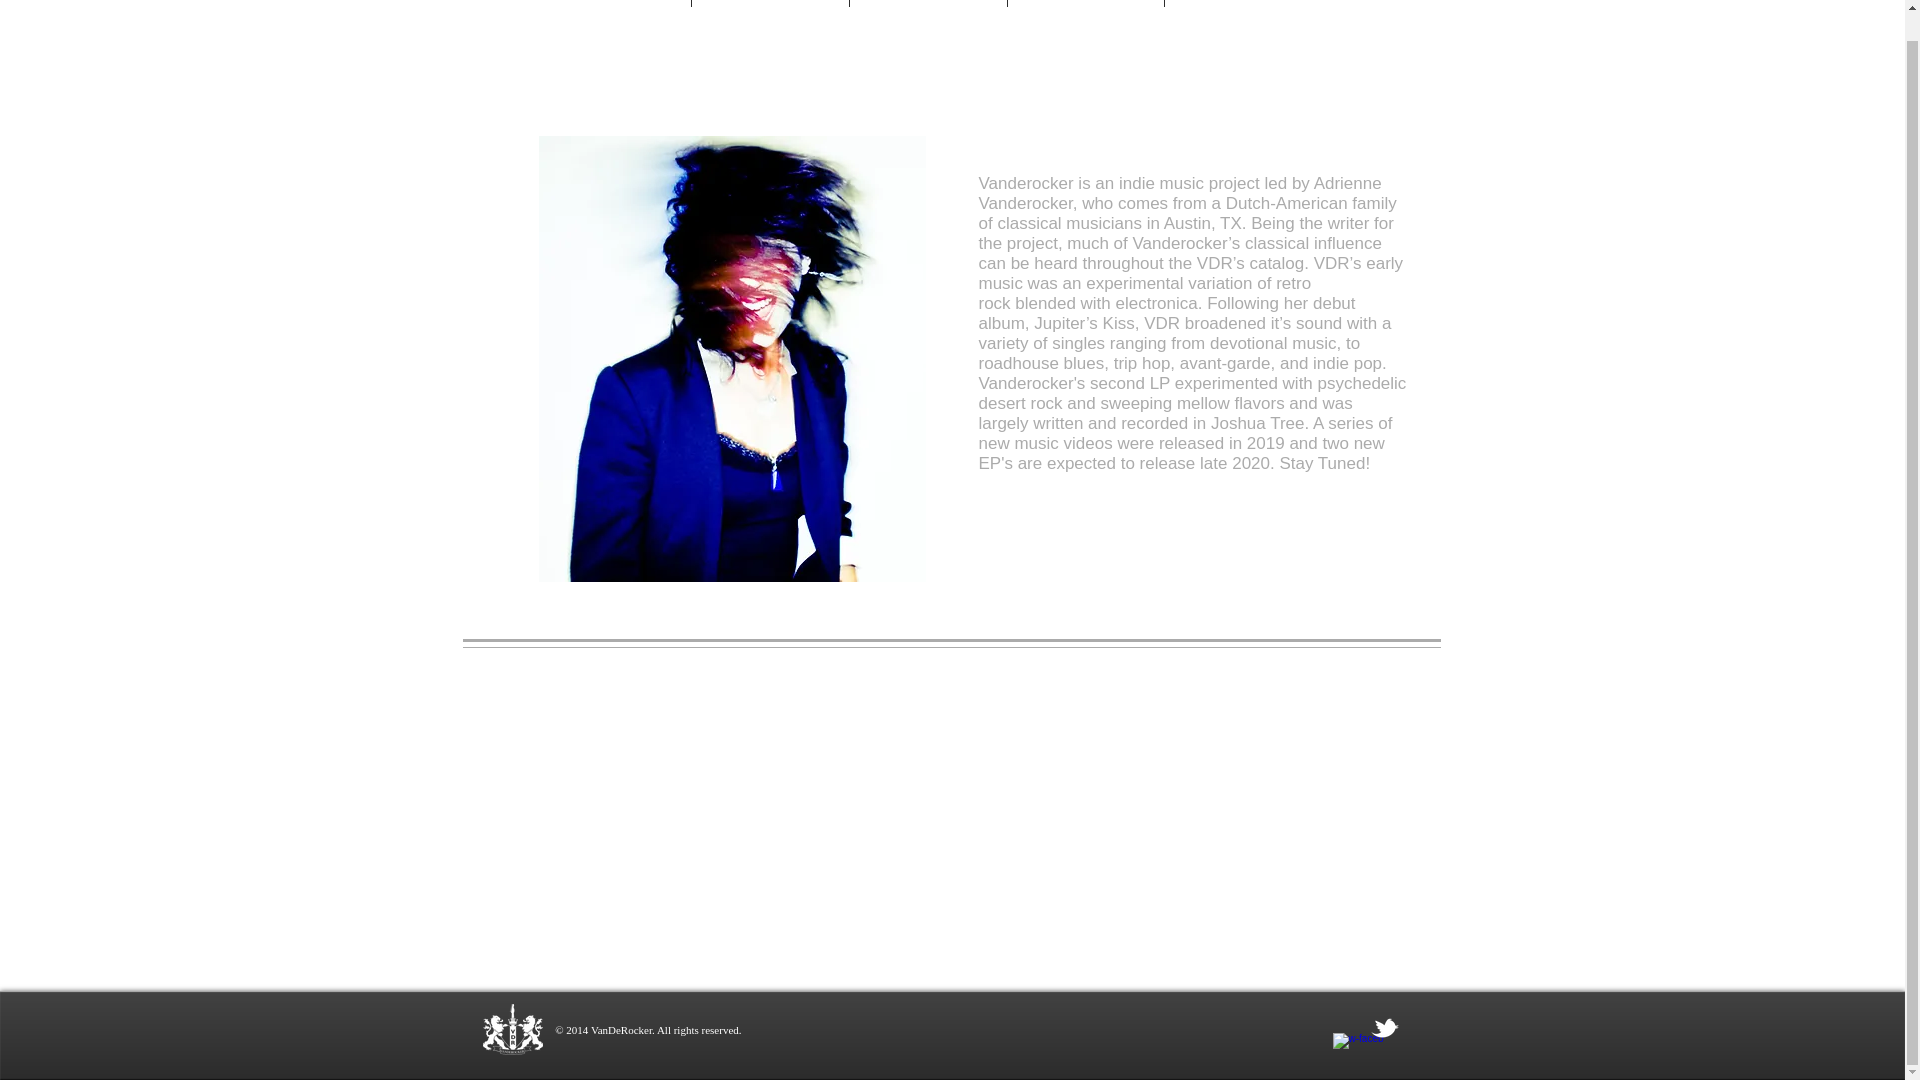 Image resolution: width=1920 pixels, height=1080 pixels. What do you see at coordinates (1086, 3) in the screenshot?
I see `BIO` at bounding box center [1086, 3].